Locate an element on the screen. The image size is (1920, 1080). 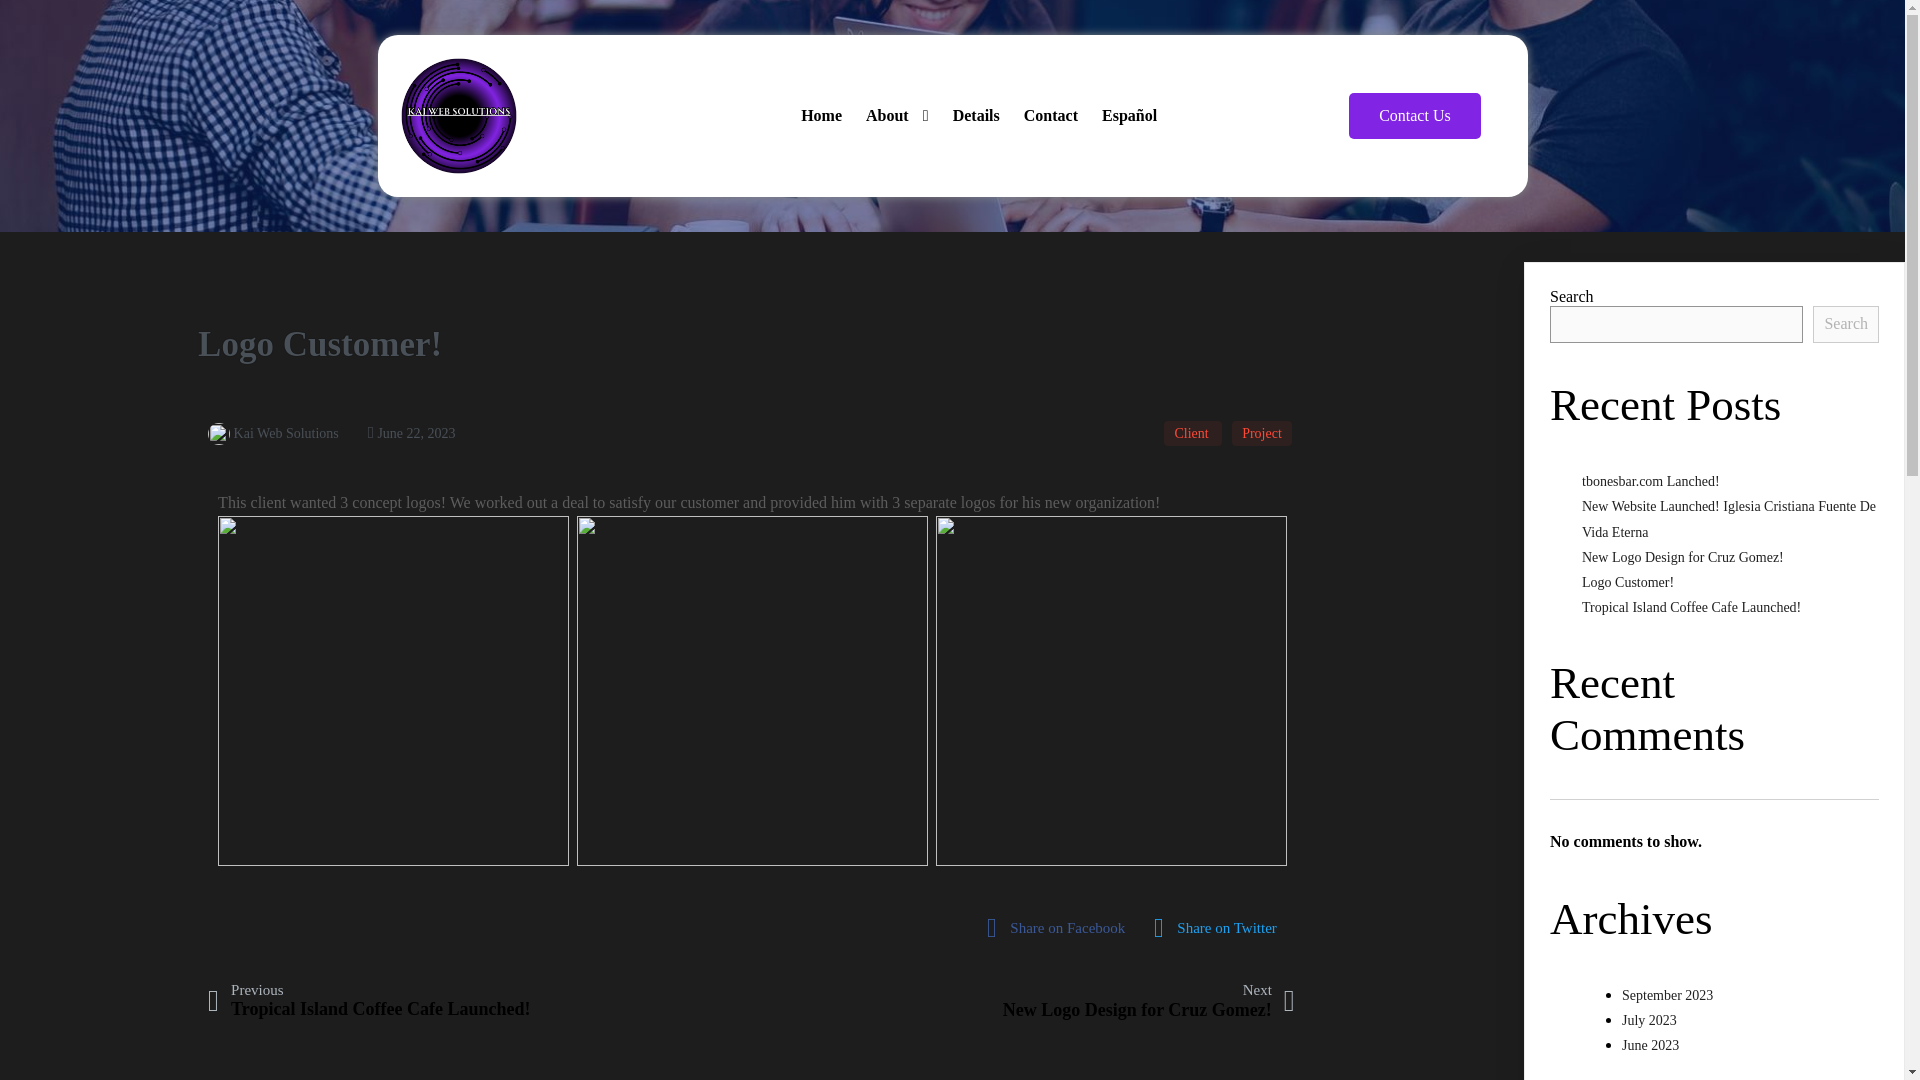
Kai Web Solutions is located at coordinates (273, 432).